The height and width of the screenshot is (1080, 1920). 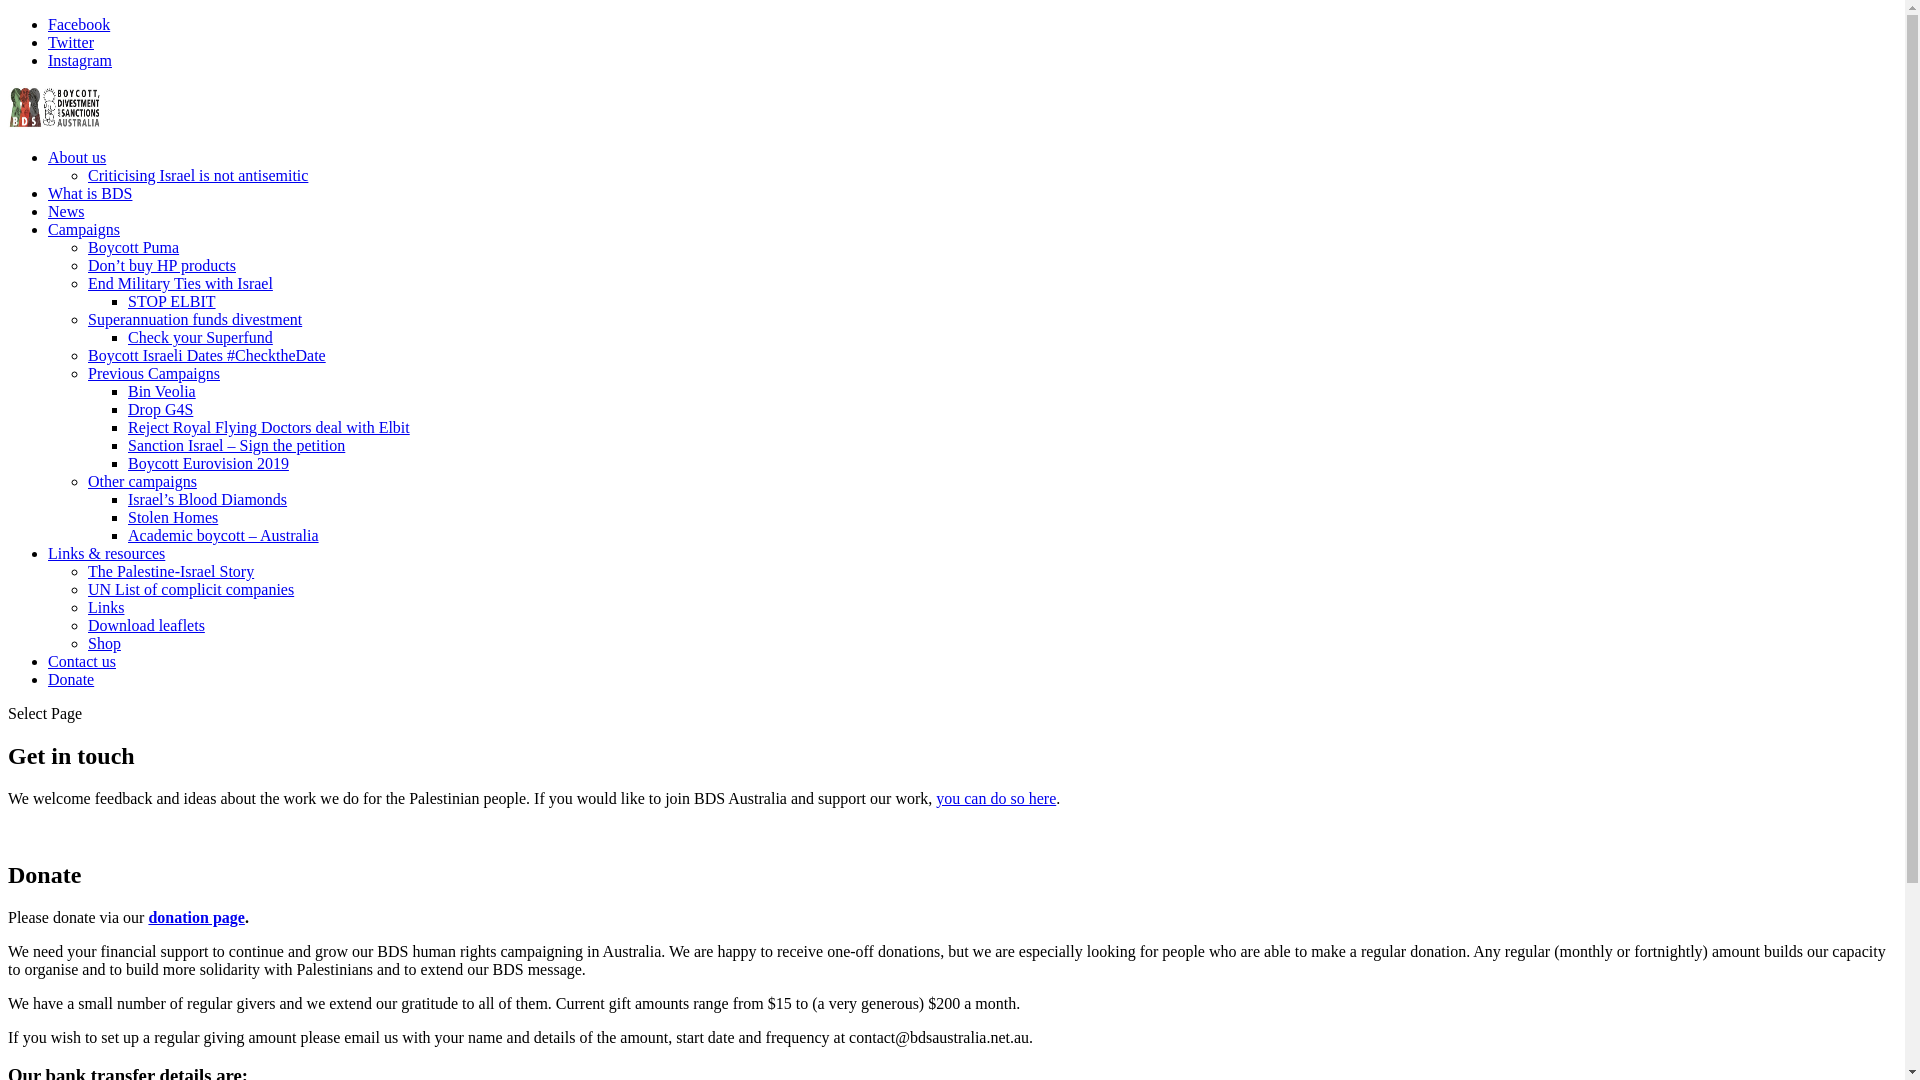 What do you see at coordinates (200, 338) in the screenshot?
I see `Check your Superfund` at bounding box center [200, 338].